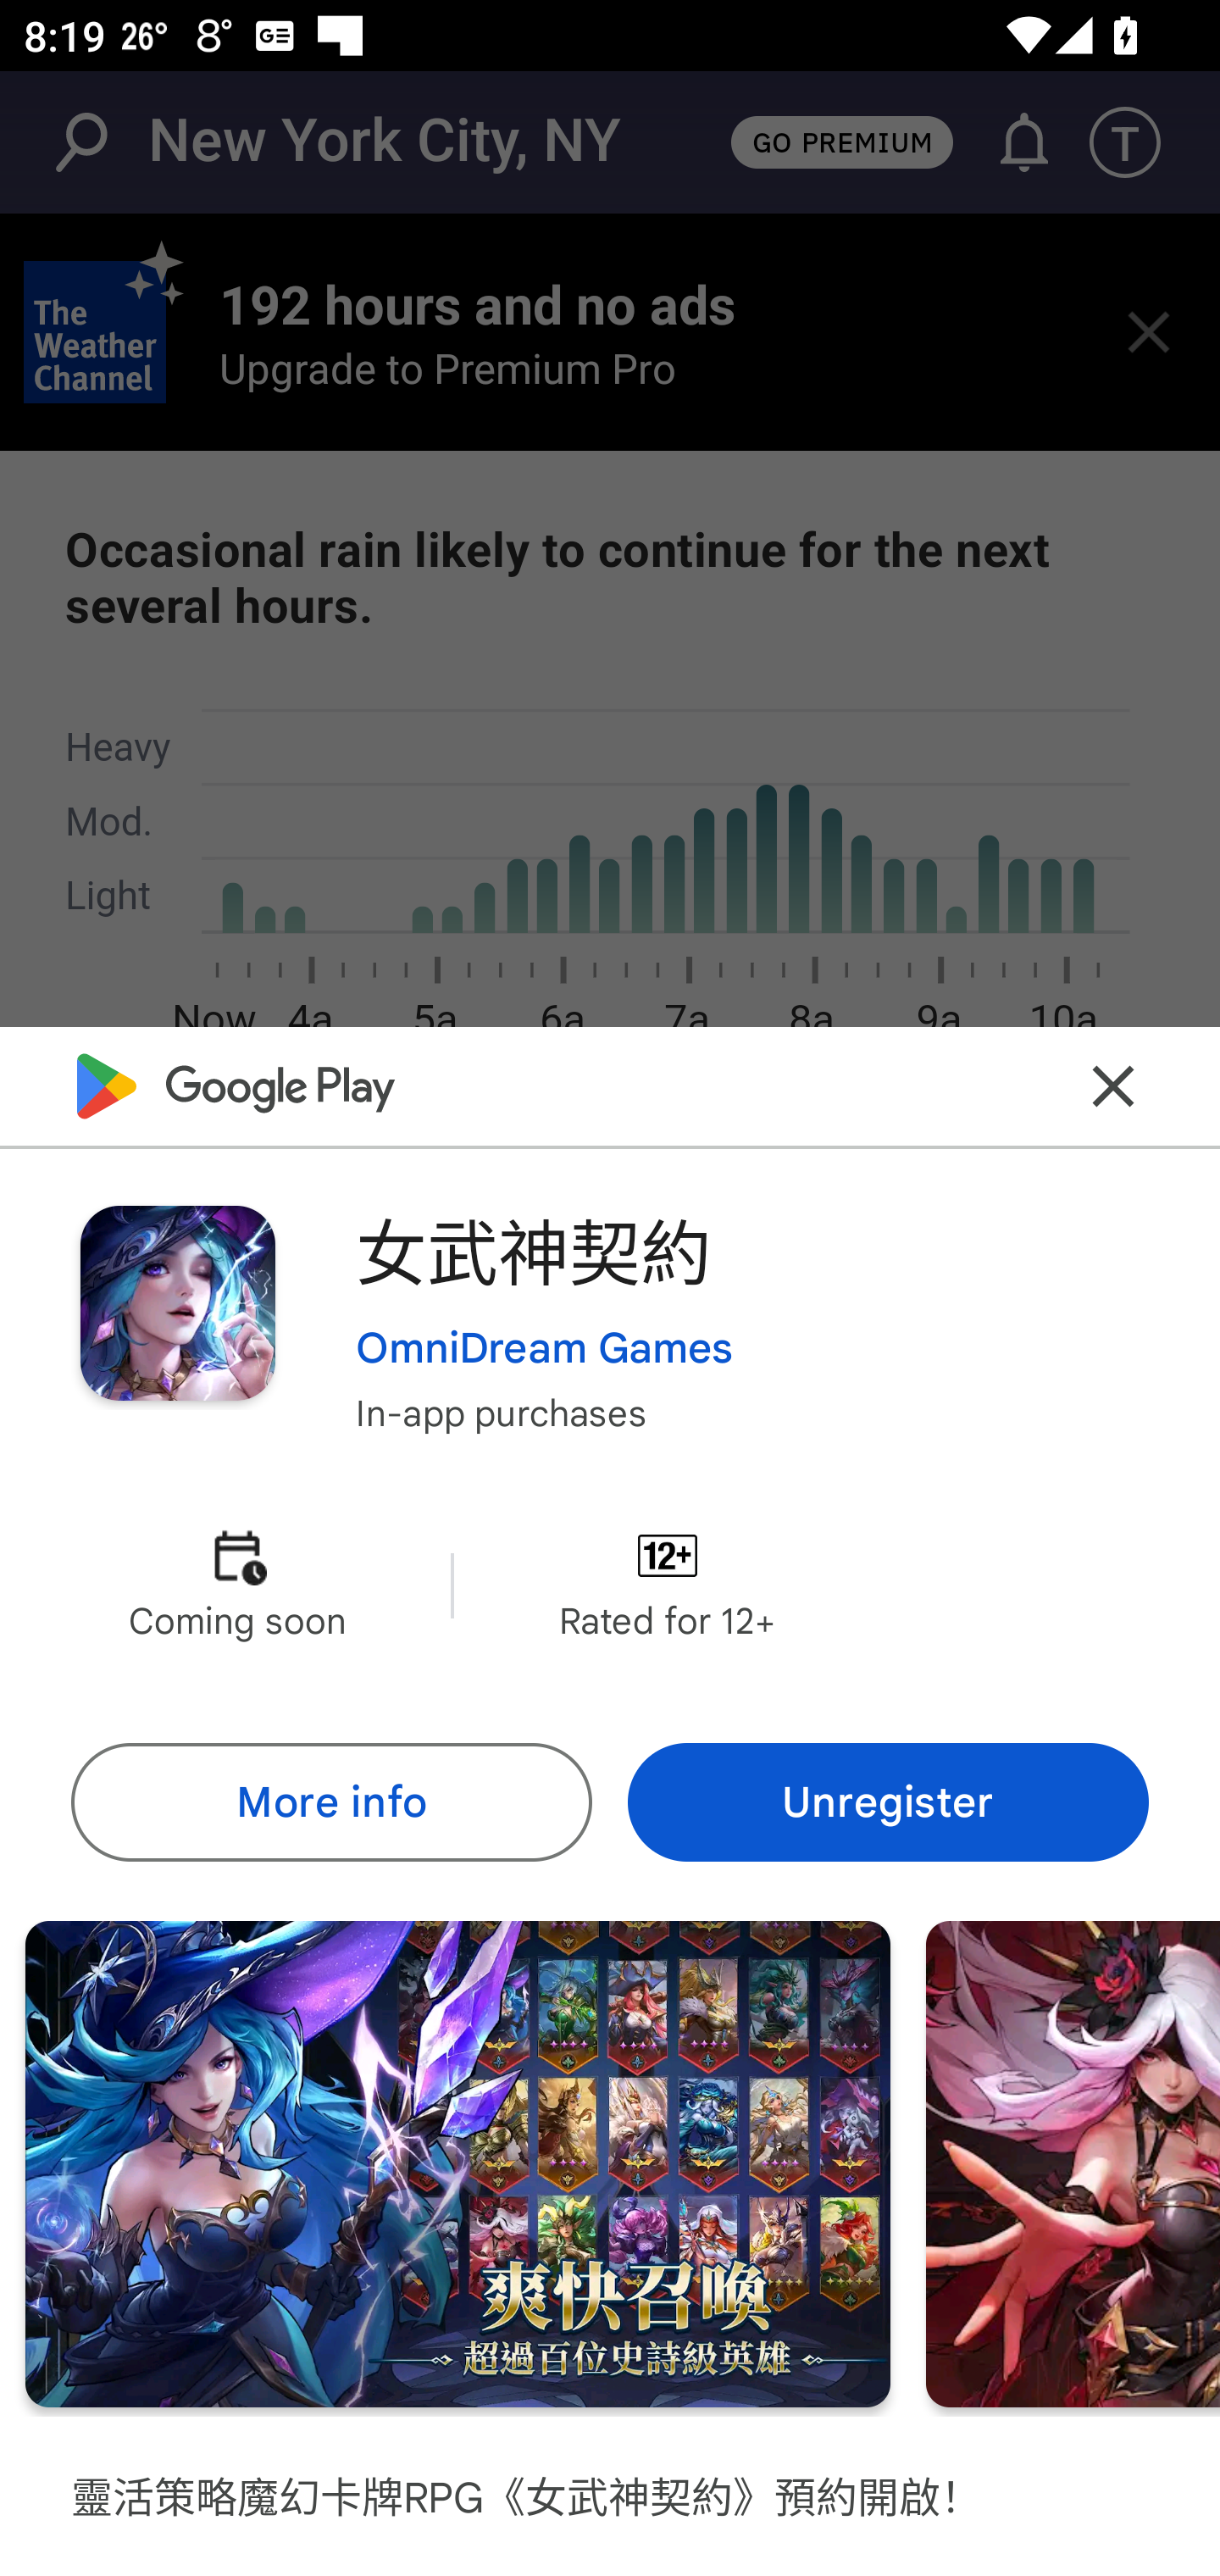  Describe the element at coordinates (544, 1348) in the screenshot. I see `OmniDream Games` at that location.